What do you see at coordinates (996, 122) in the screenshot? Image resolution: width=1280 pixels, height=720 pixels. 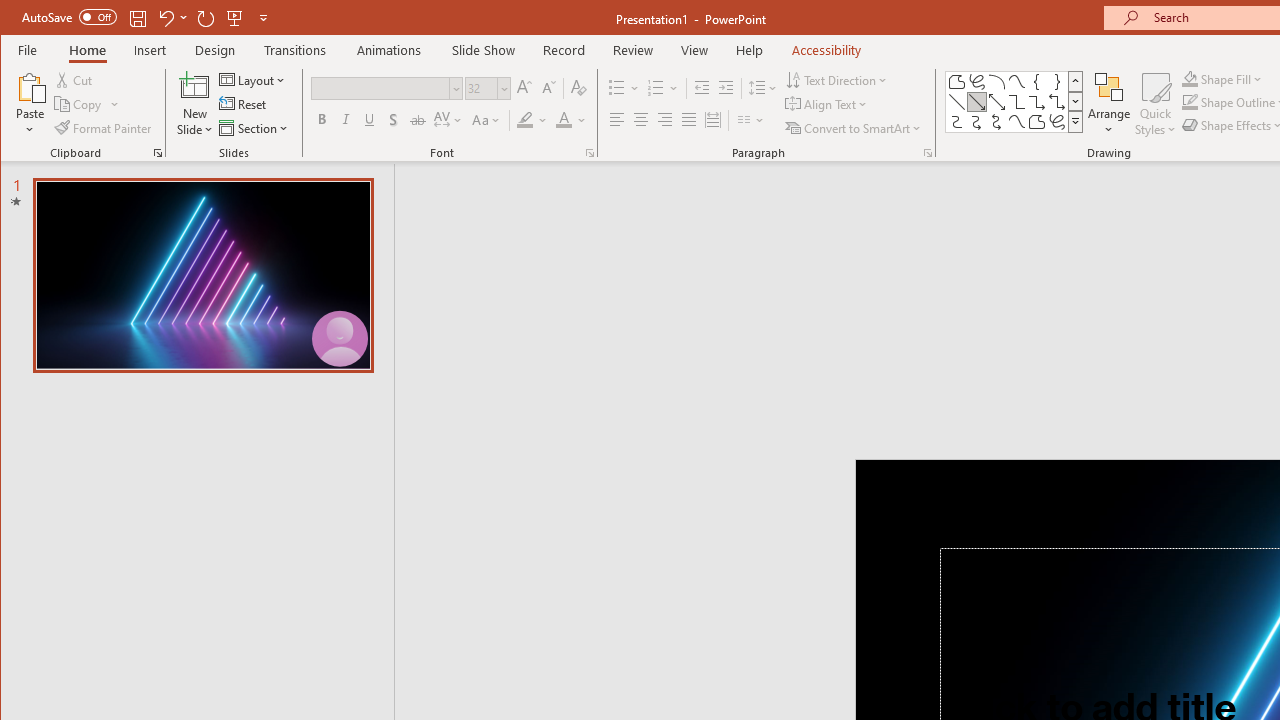 I see `Connector: Curved Double-Arrow` at bounding box center [996, 122].